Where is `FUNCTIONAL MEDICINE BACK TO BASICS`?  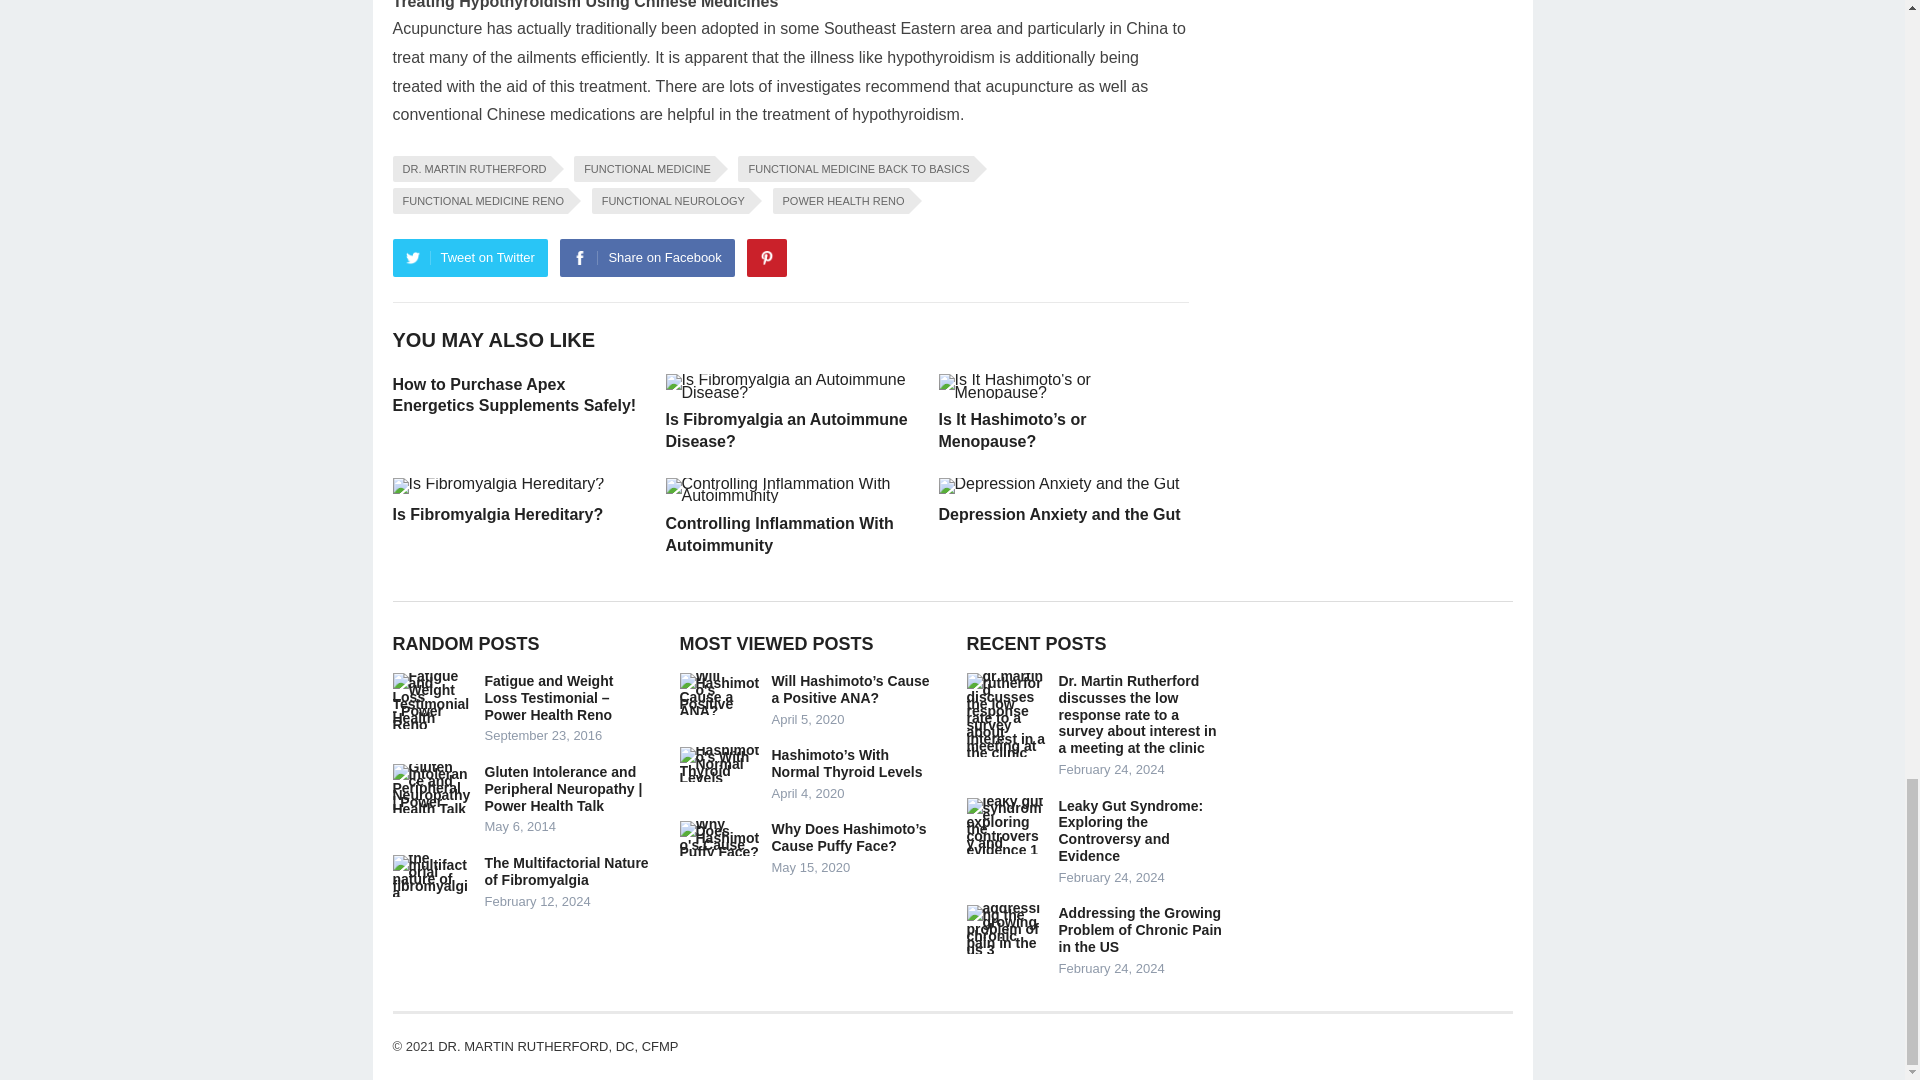 FUNCTIONAL MEDICINE BACK TO BASICS is located at coordinates (855, 168).